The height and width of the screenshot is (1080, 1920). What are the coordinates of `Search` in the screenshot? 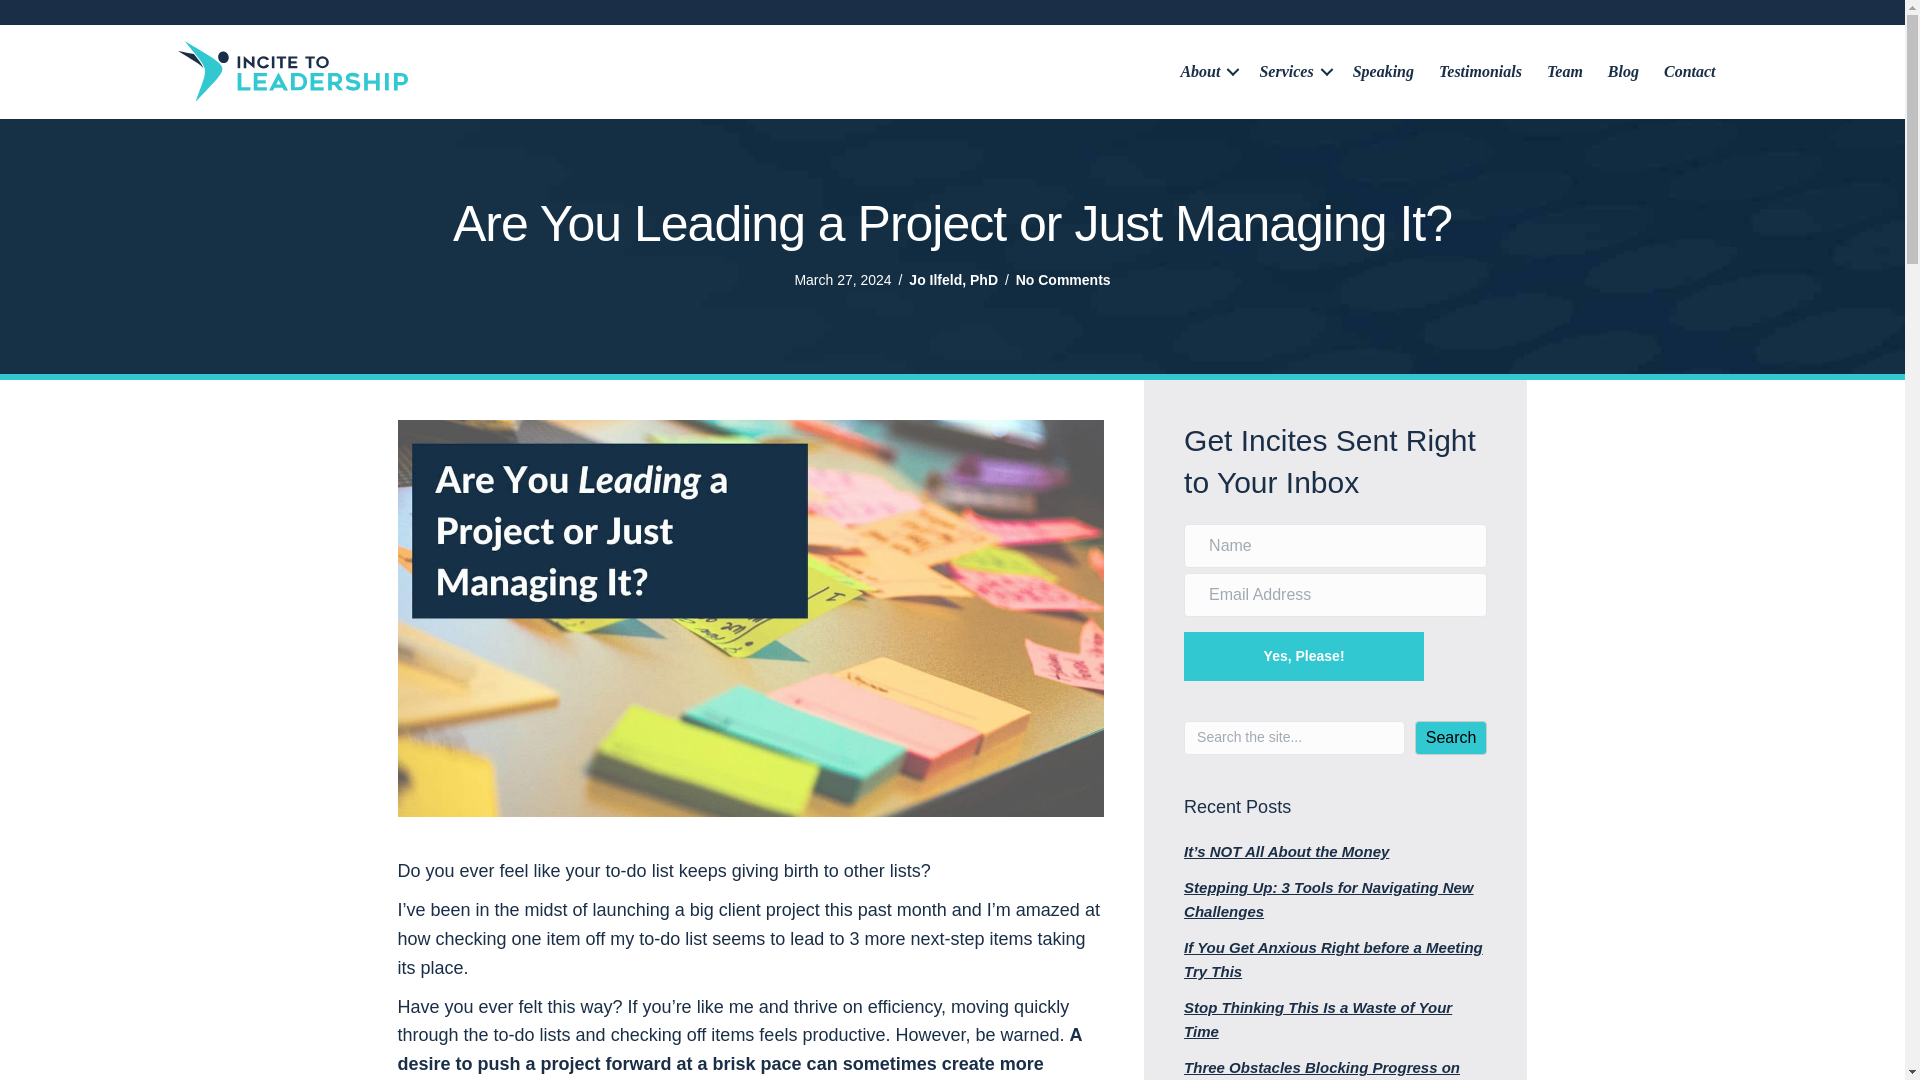 It's located at (1452, 738).